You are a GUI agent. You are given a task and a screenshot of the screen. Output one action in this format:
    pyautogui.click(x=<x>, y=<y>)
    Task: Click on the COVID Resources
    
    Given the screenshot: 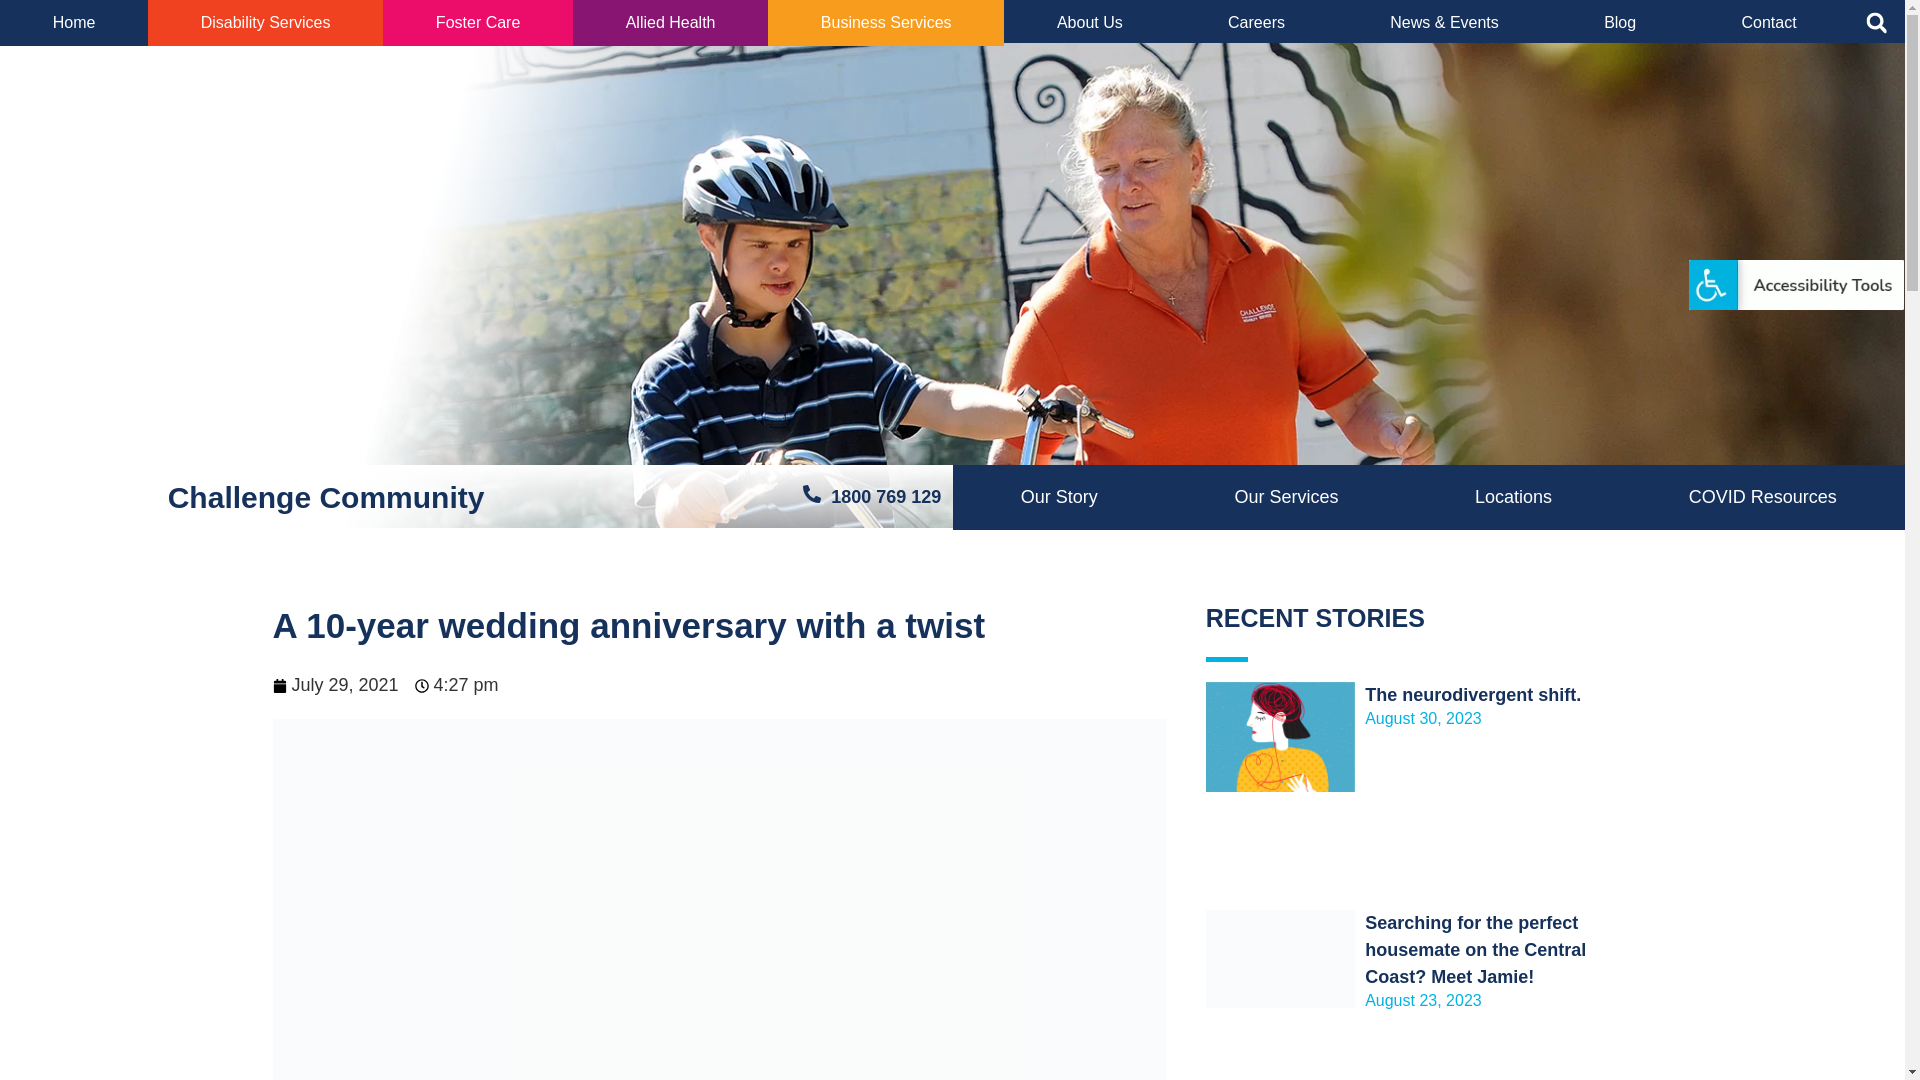 What is the action you would take?
    pyautogui.click(x=1762, y=498)
    